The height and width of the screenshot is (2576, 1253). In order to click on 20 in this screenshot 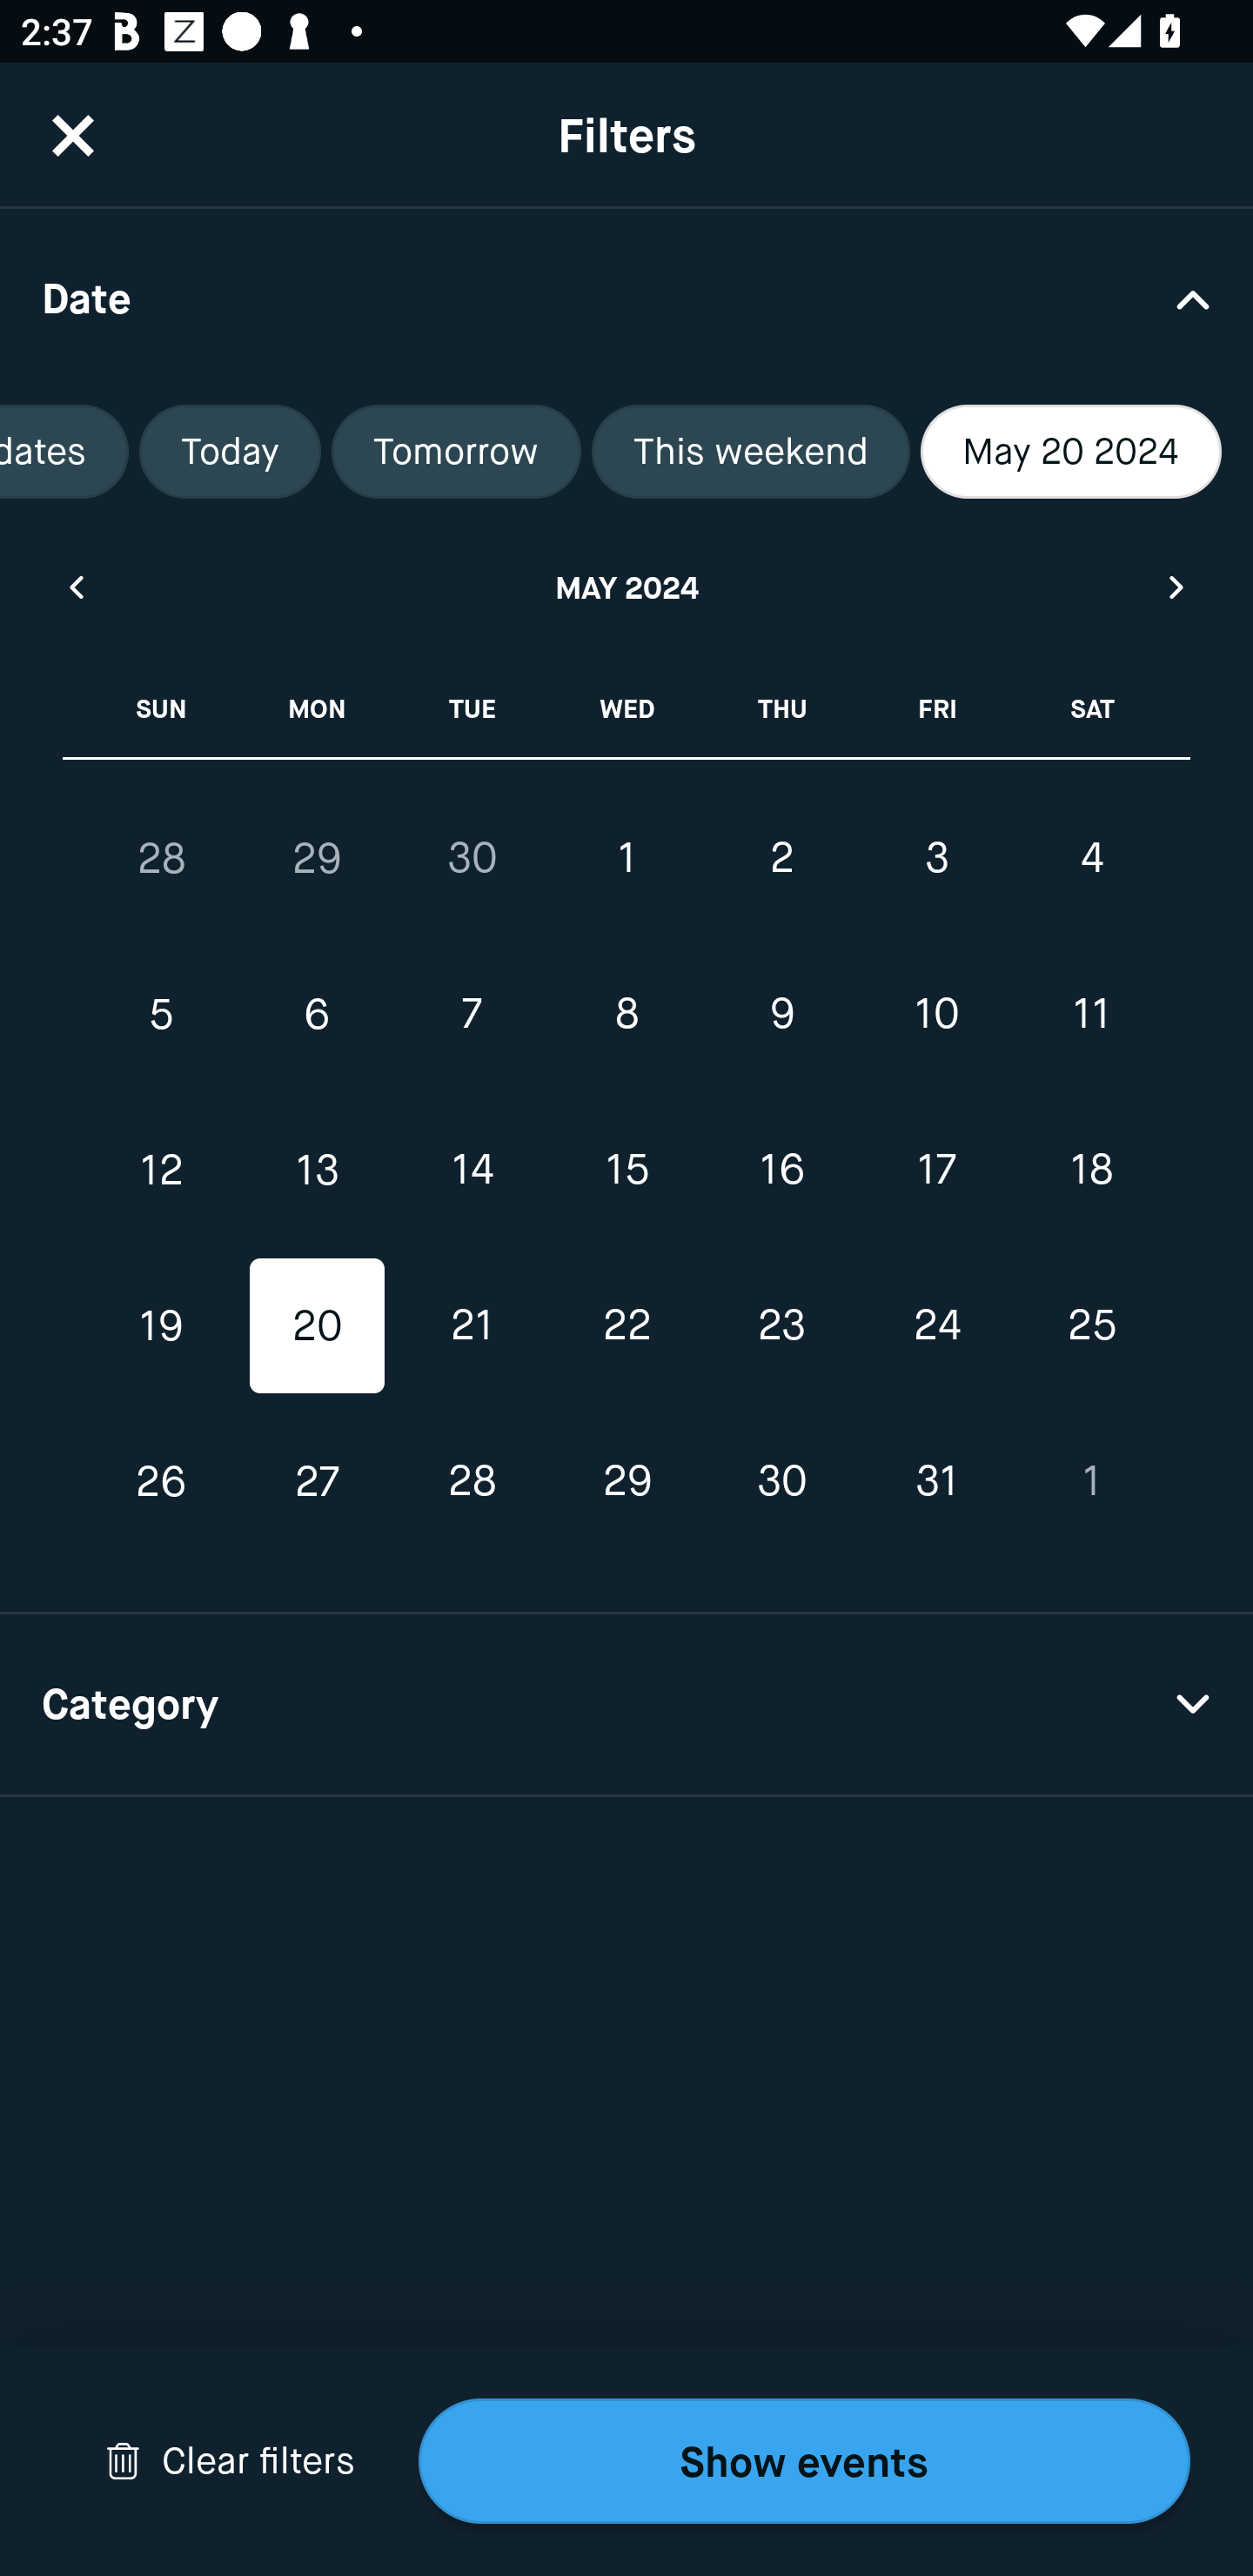, I will do `click(317, 1325)`.